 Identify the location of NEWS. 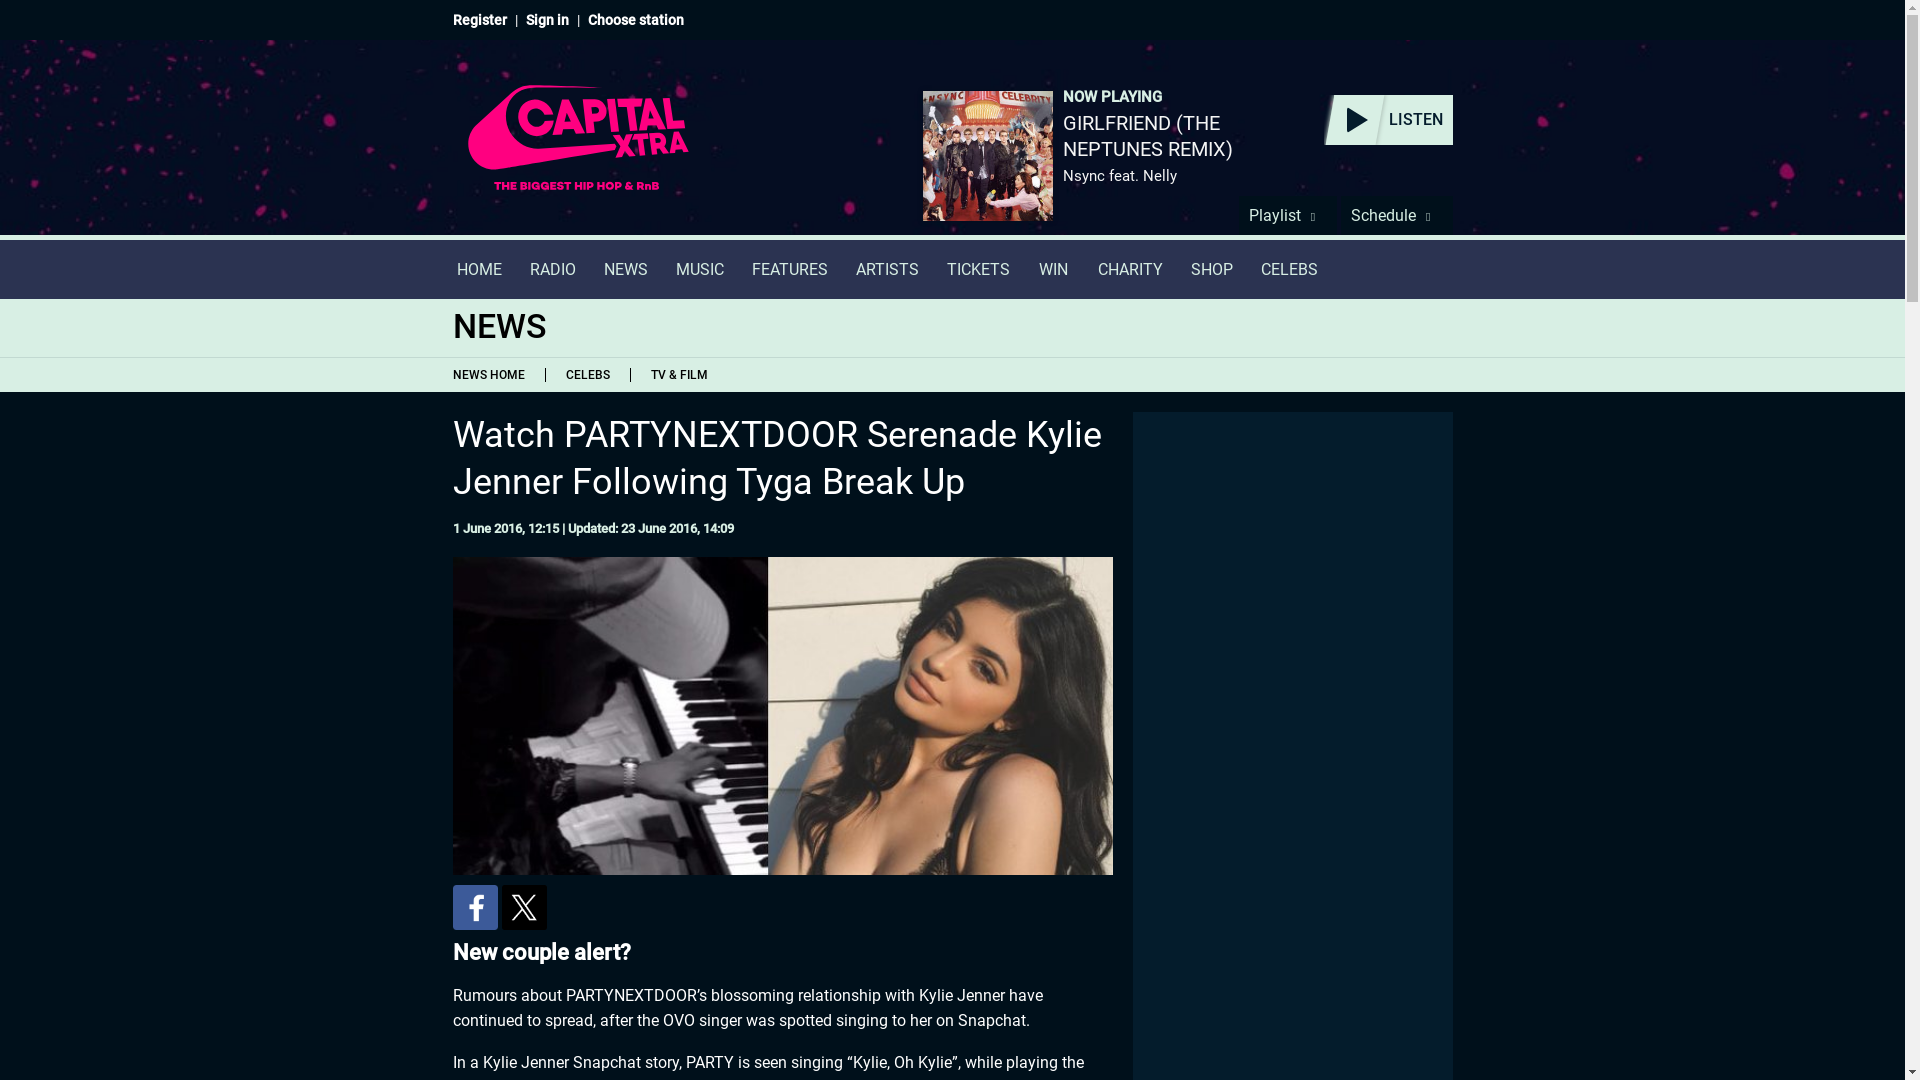
(626, 269).